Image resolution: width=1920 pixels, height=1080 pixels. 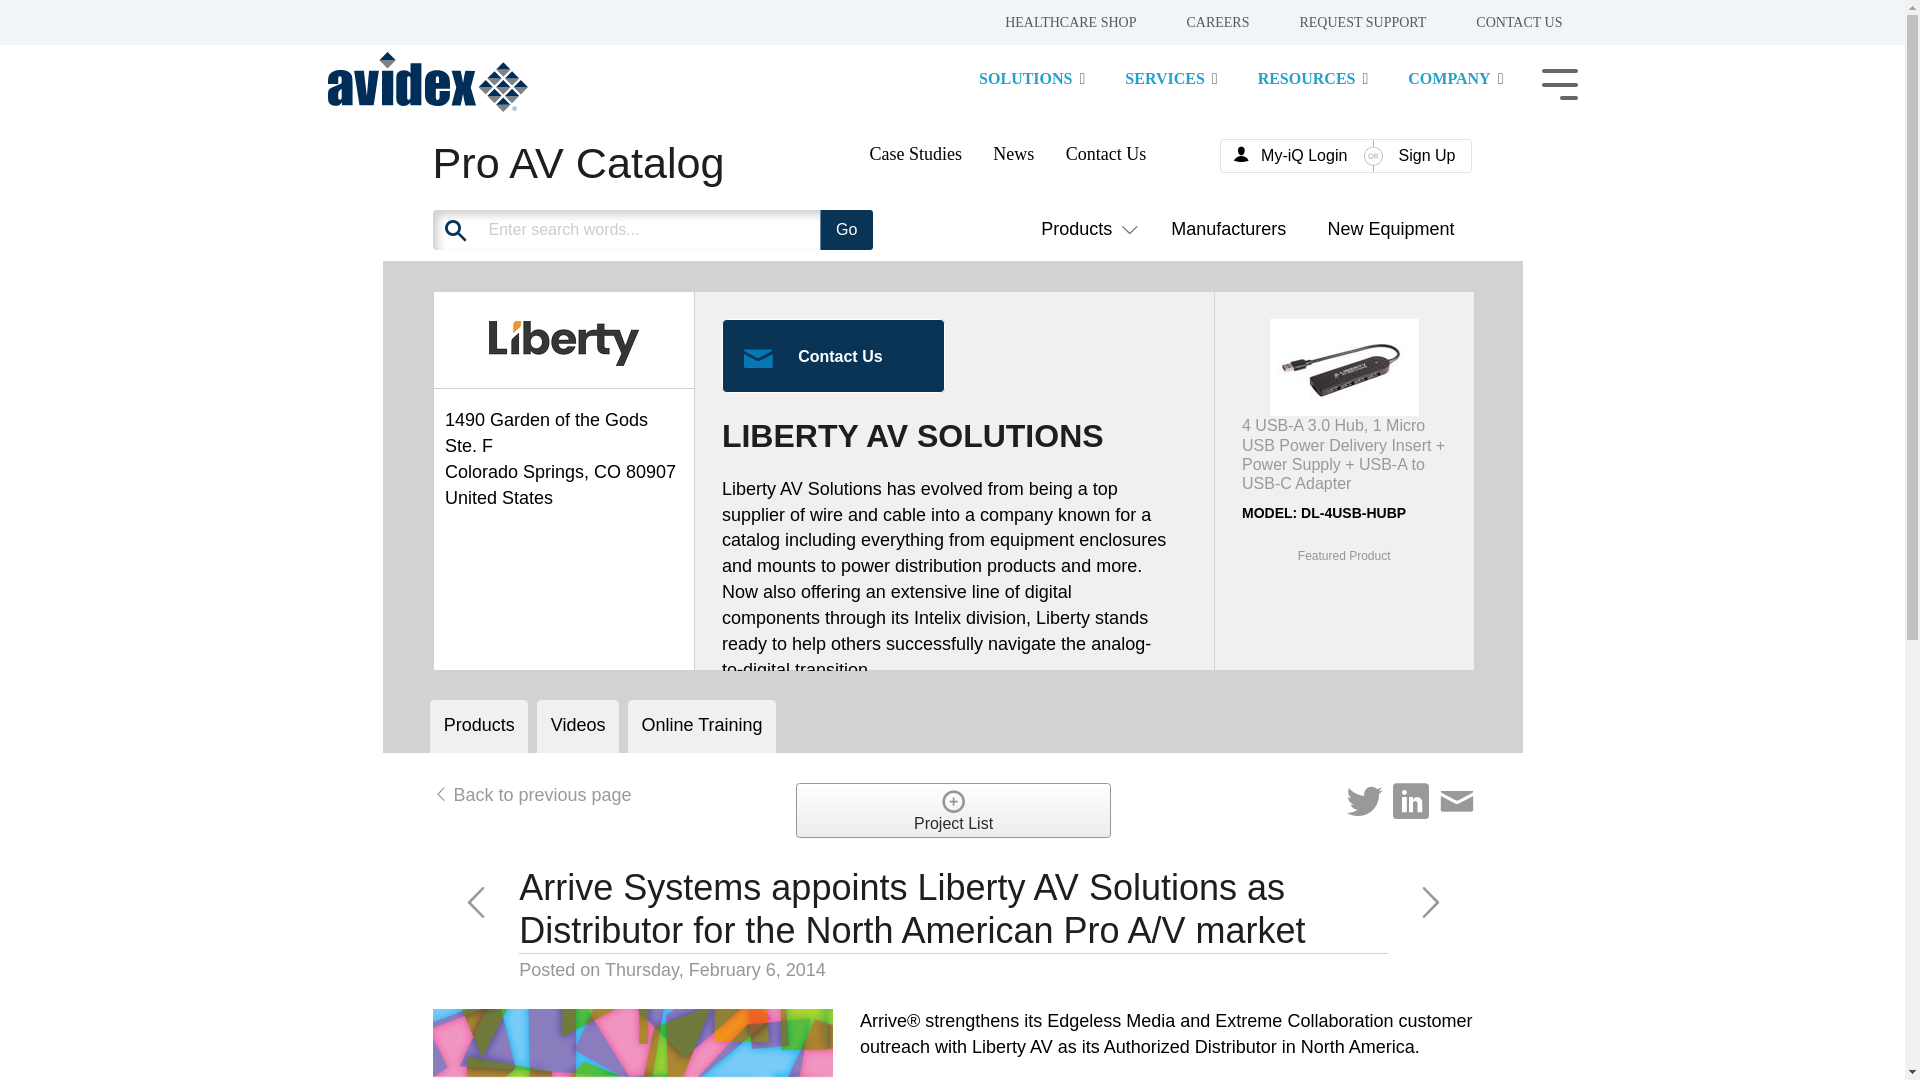 What do you see at coordinates (428, 82) in the screenshot?
I see `Avidex Logo` at bounding box center [428, 82].